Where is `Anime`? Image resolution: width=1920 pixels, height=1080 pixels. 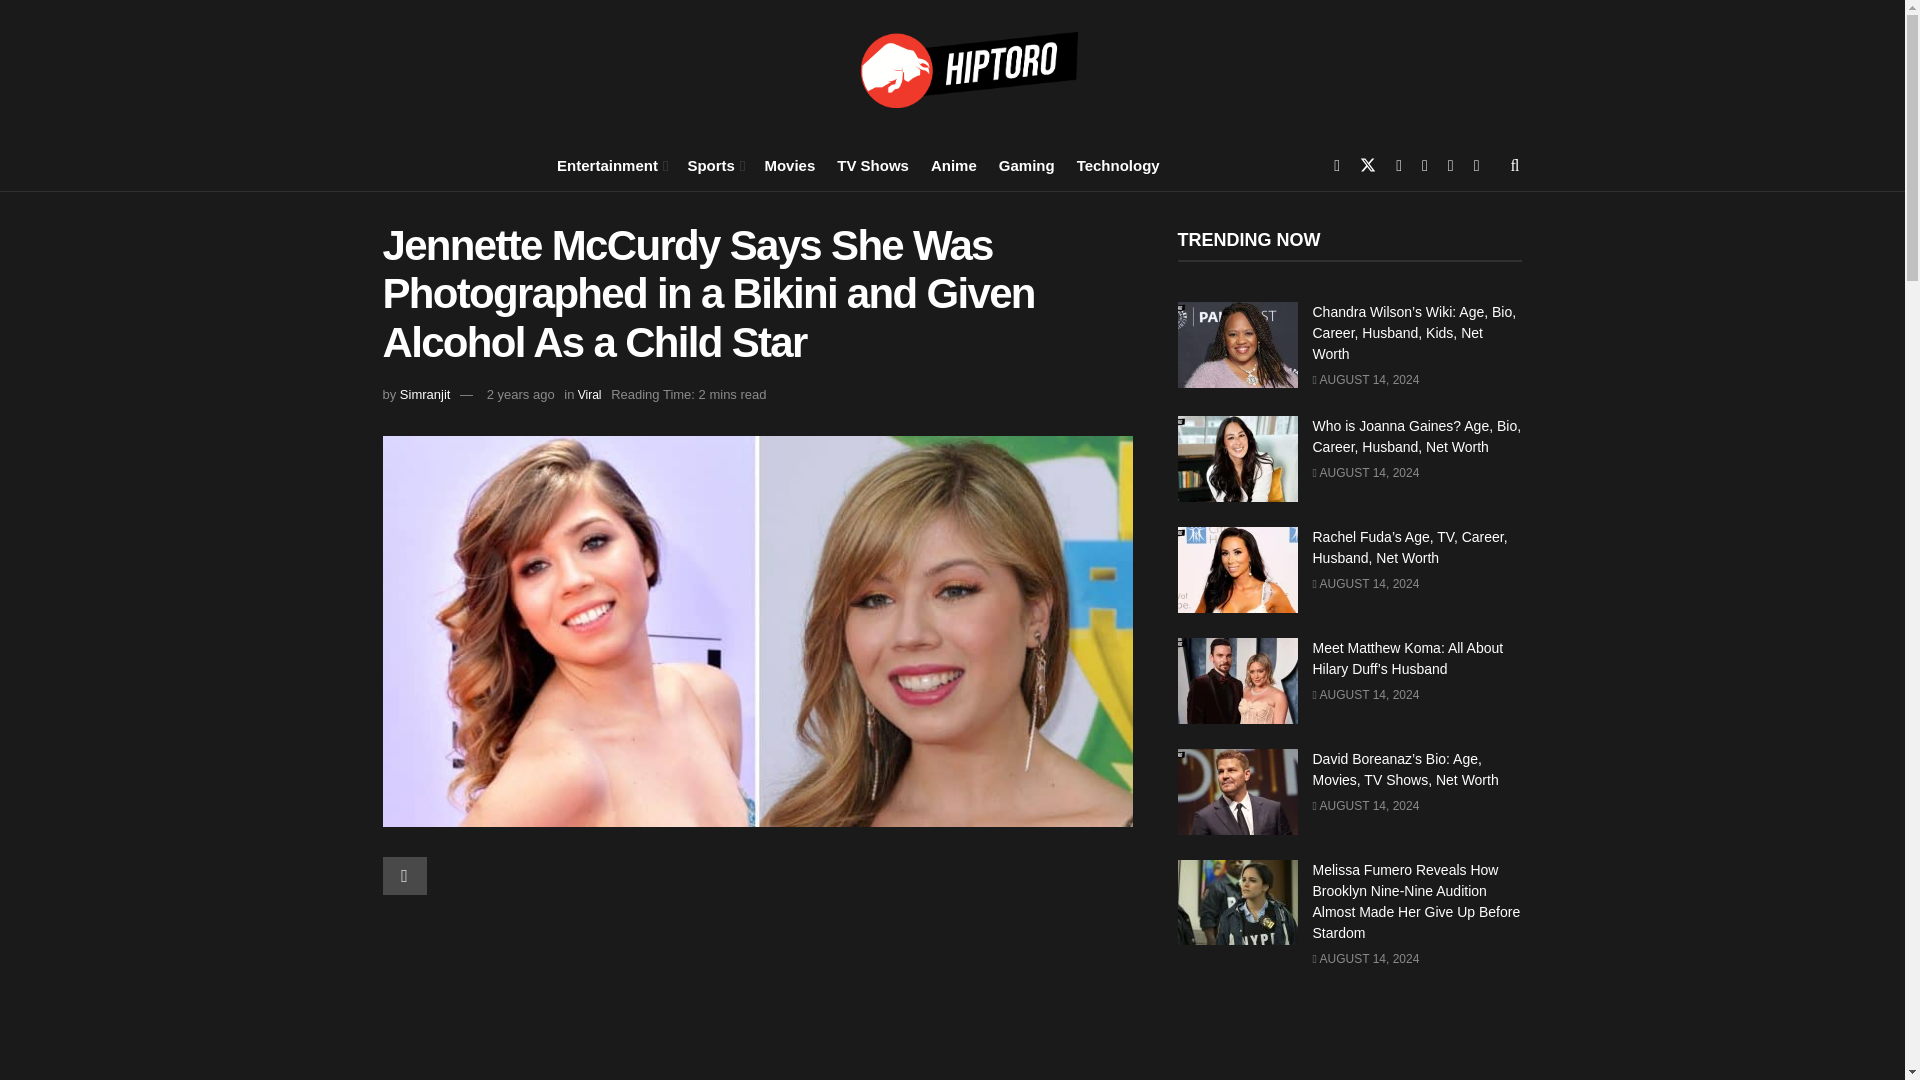 Anime is located at coordinates (954, 164).